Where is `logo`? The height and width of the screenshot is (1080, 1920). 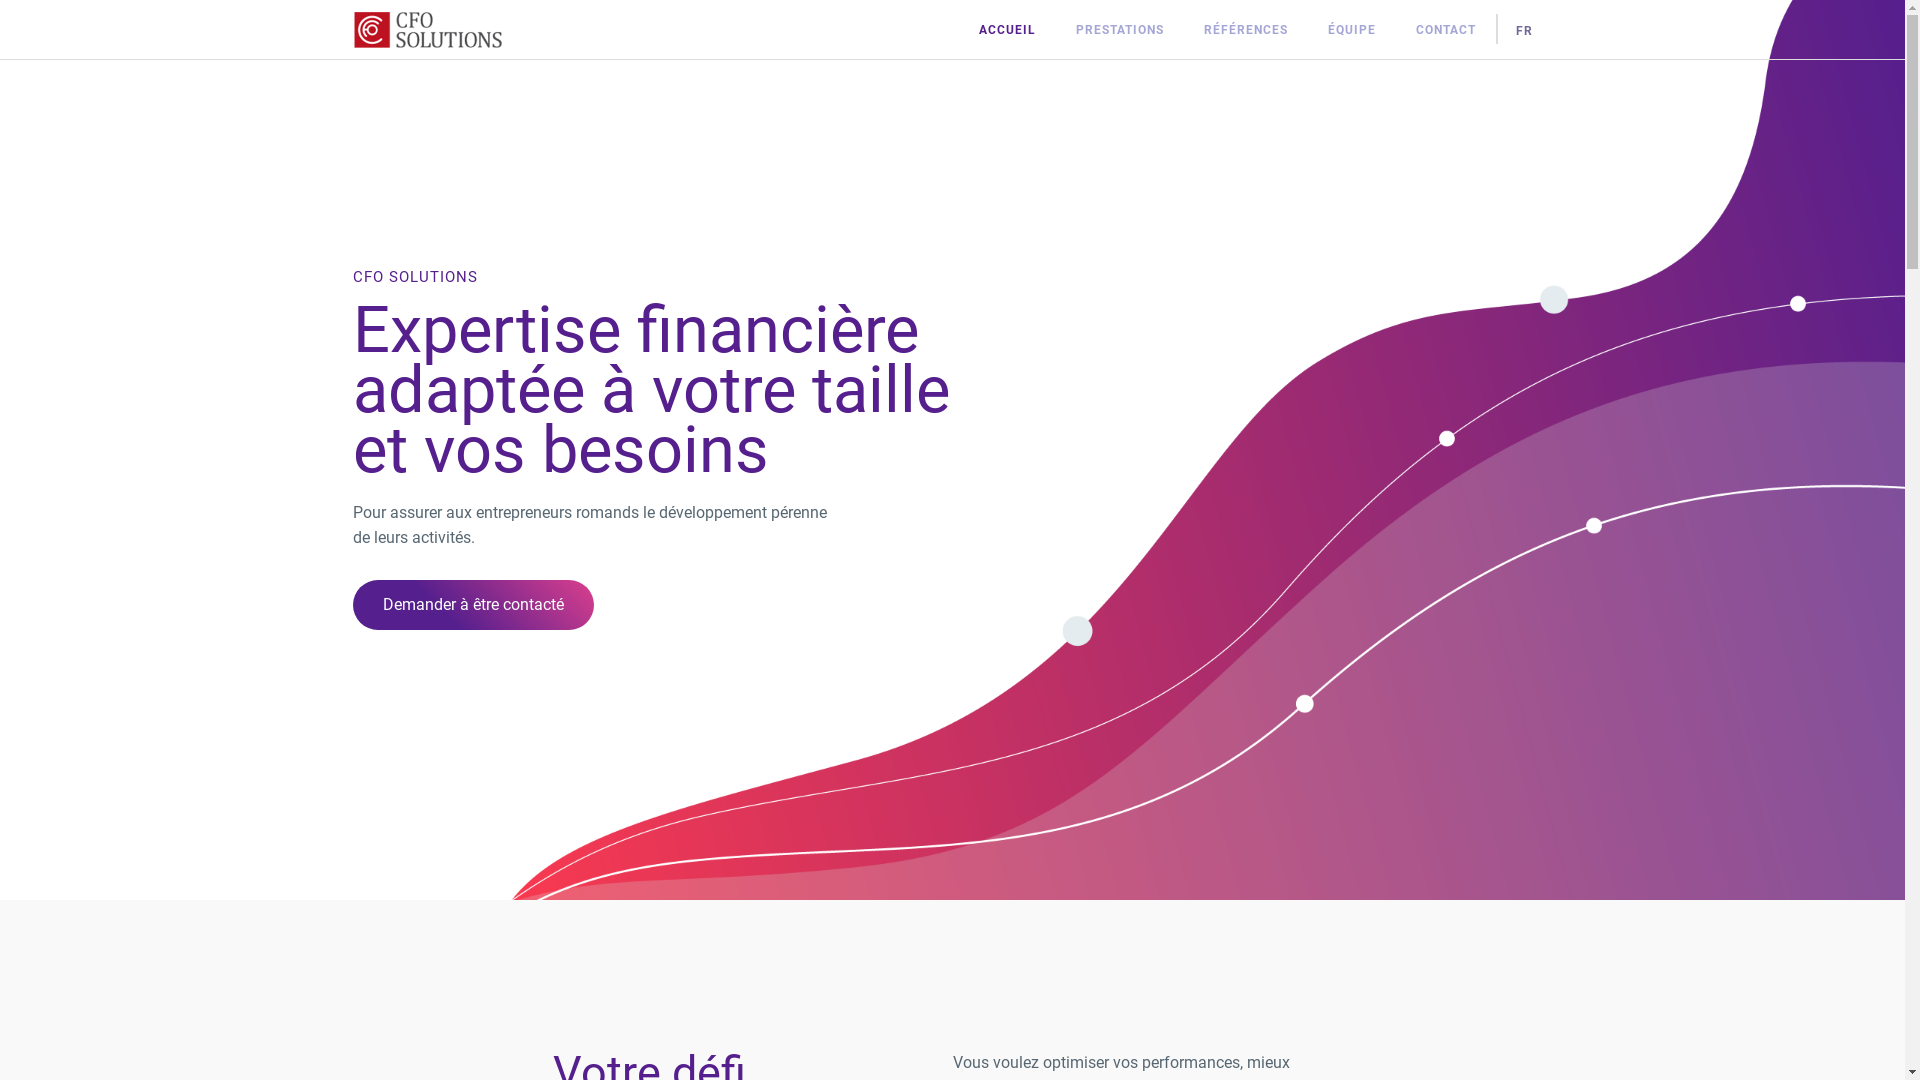
logo is located at coordinates (427, 30).